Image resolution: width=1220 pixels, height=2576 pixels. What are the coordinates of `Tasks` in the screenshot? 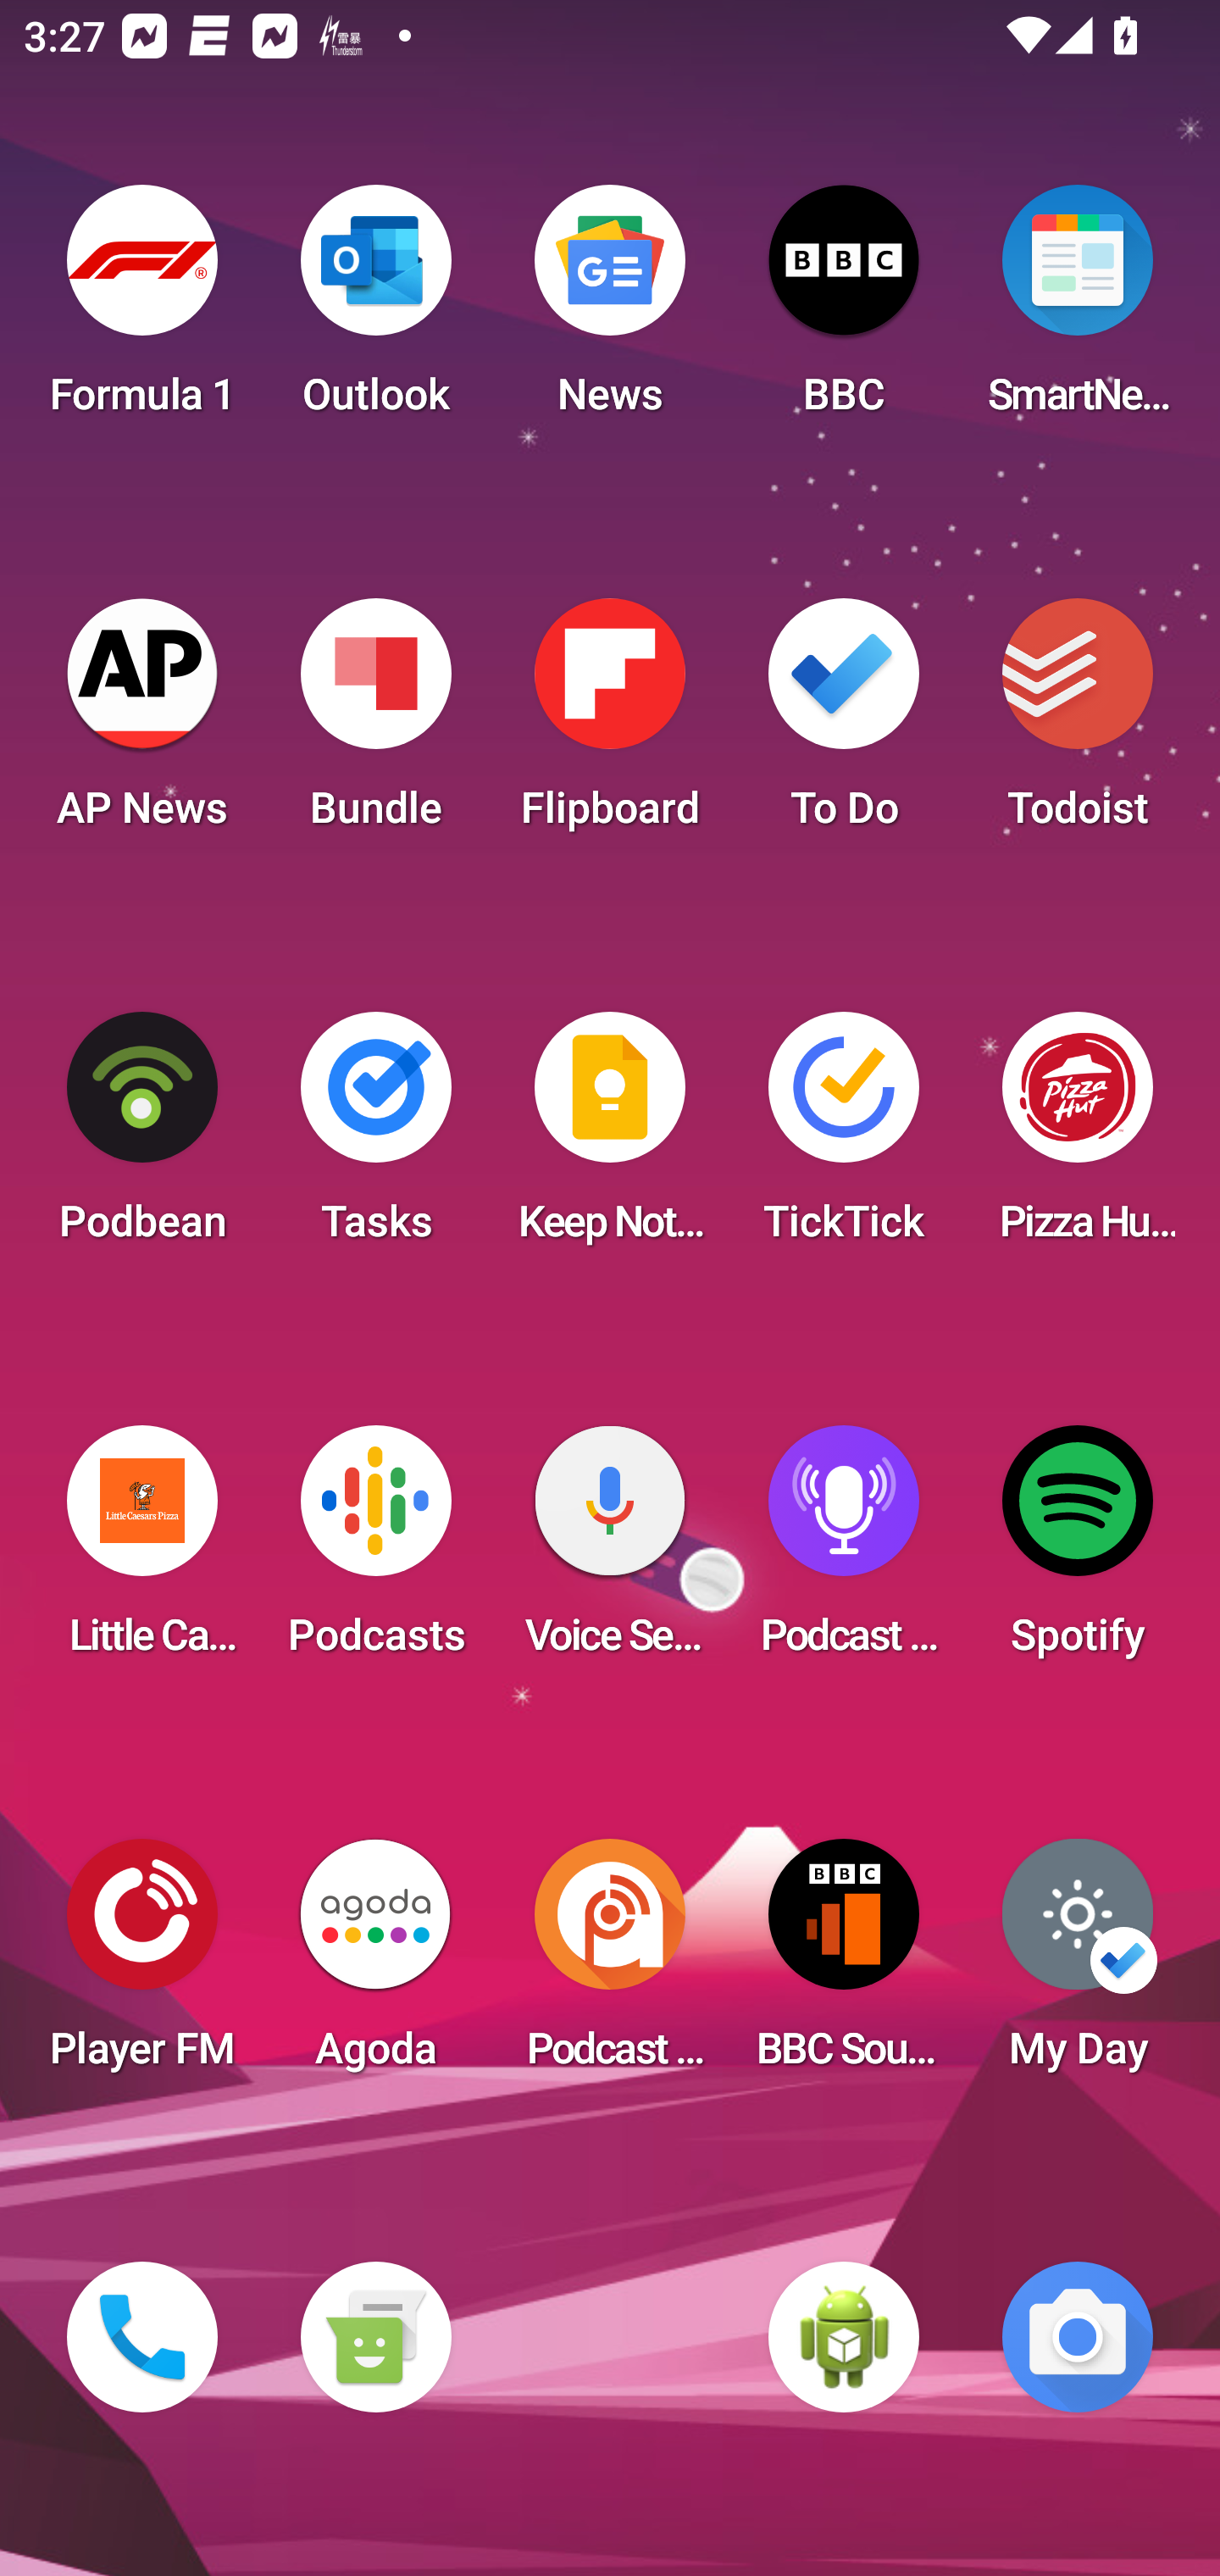 It's located at (375, 1137).